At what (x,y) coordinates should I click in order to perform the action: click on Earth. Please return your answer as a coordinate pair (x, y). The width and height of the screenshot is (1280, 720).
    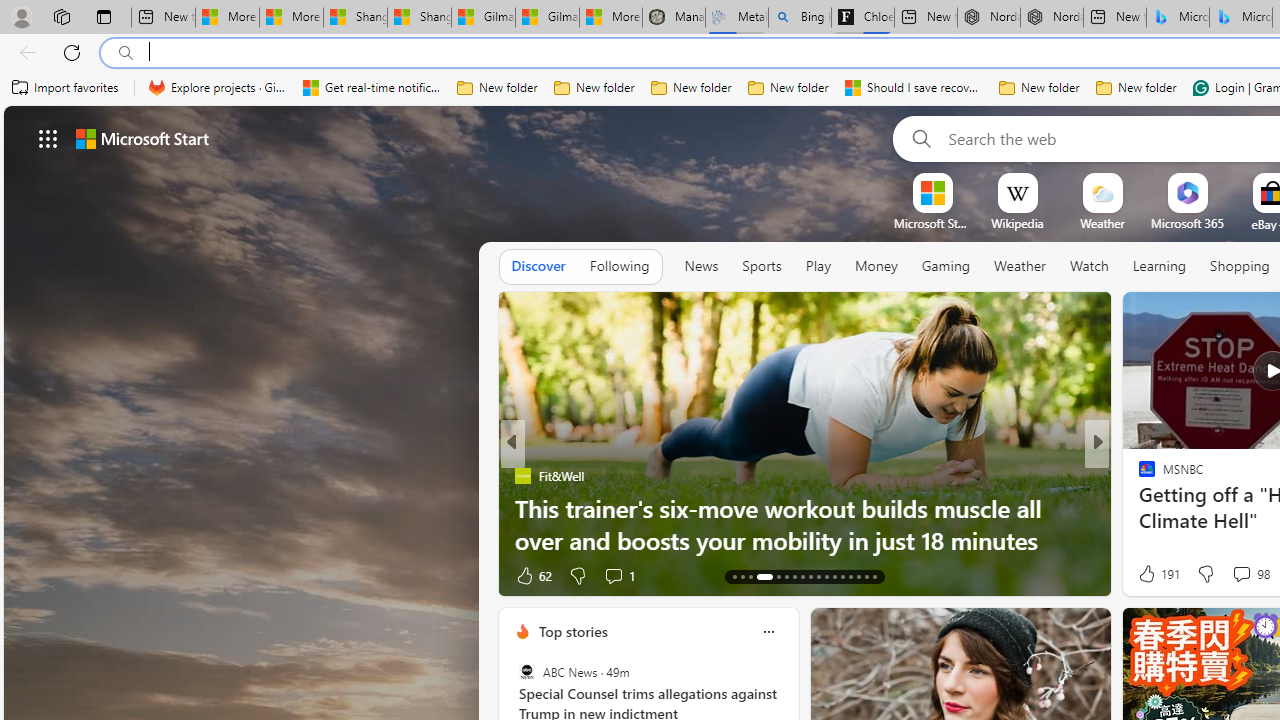
    Looking at the image, I should click on (1138, 476).